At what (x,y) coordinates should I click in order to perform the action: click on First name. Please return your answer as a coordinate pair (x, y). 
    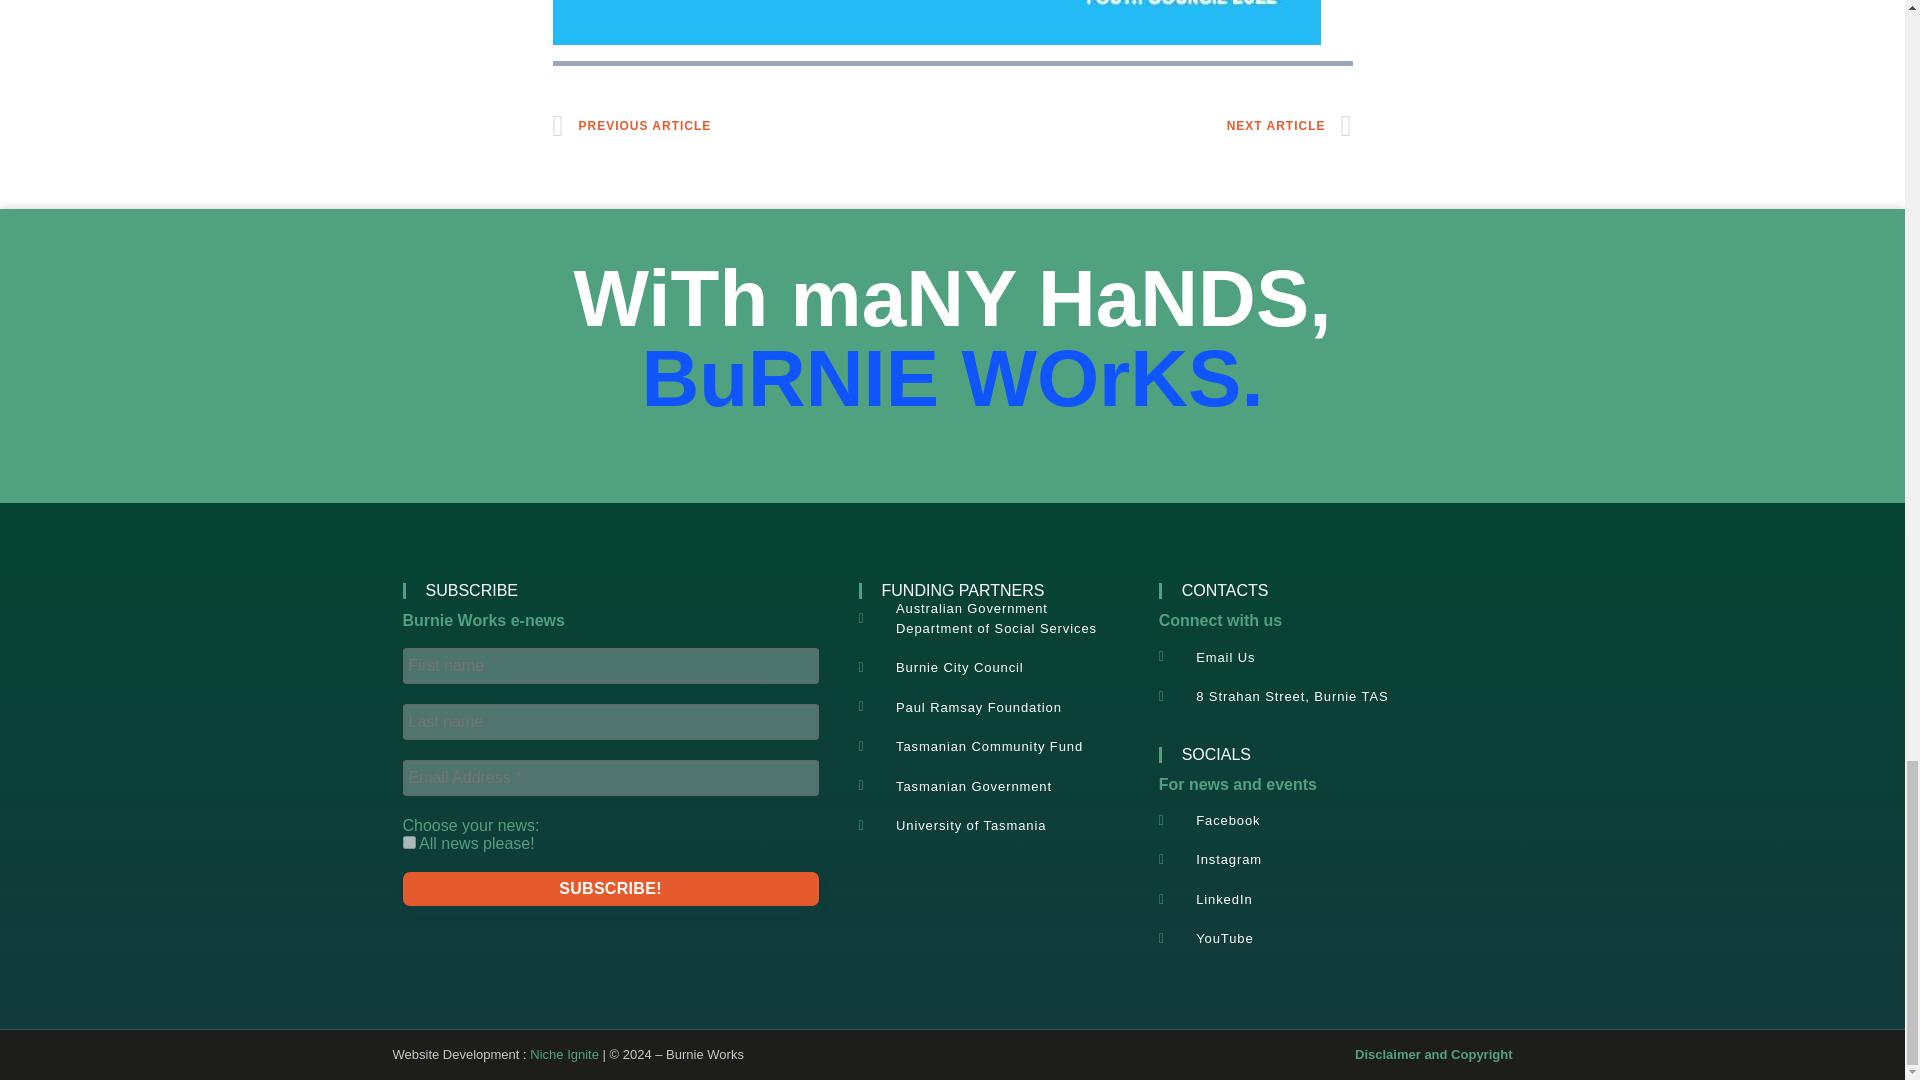
    Looking at the image, I should click on (609, 666).